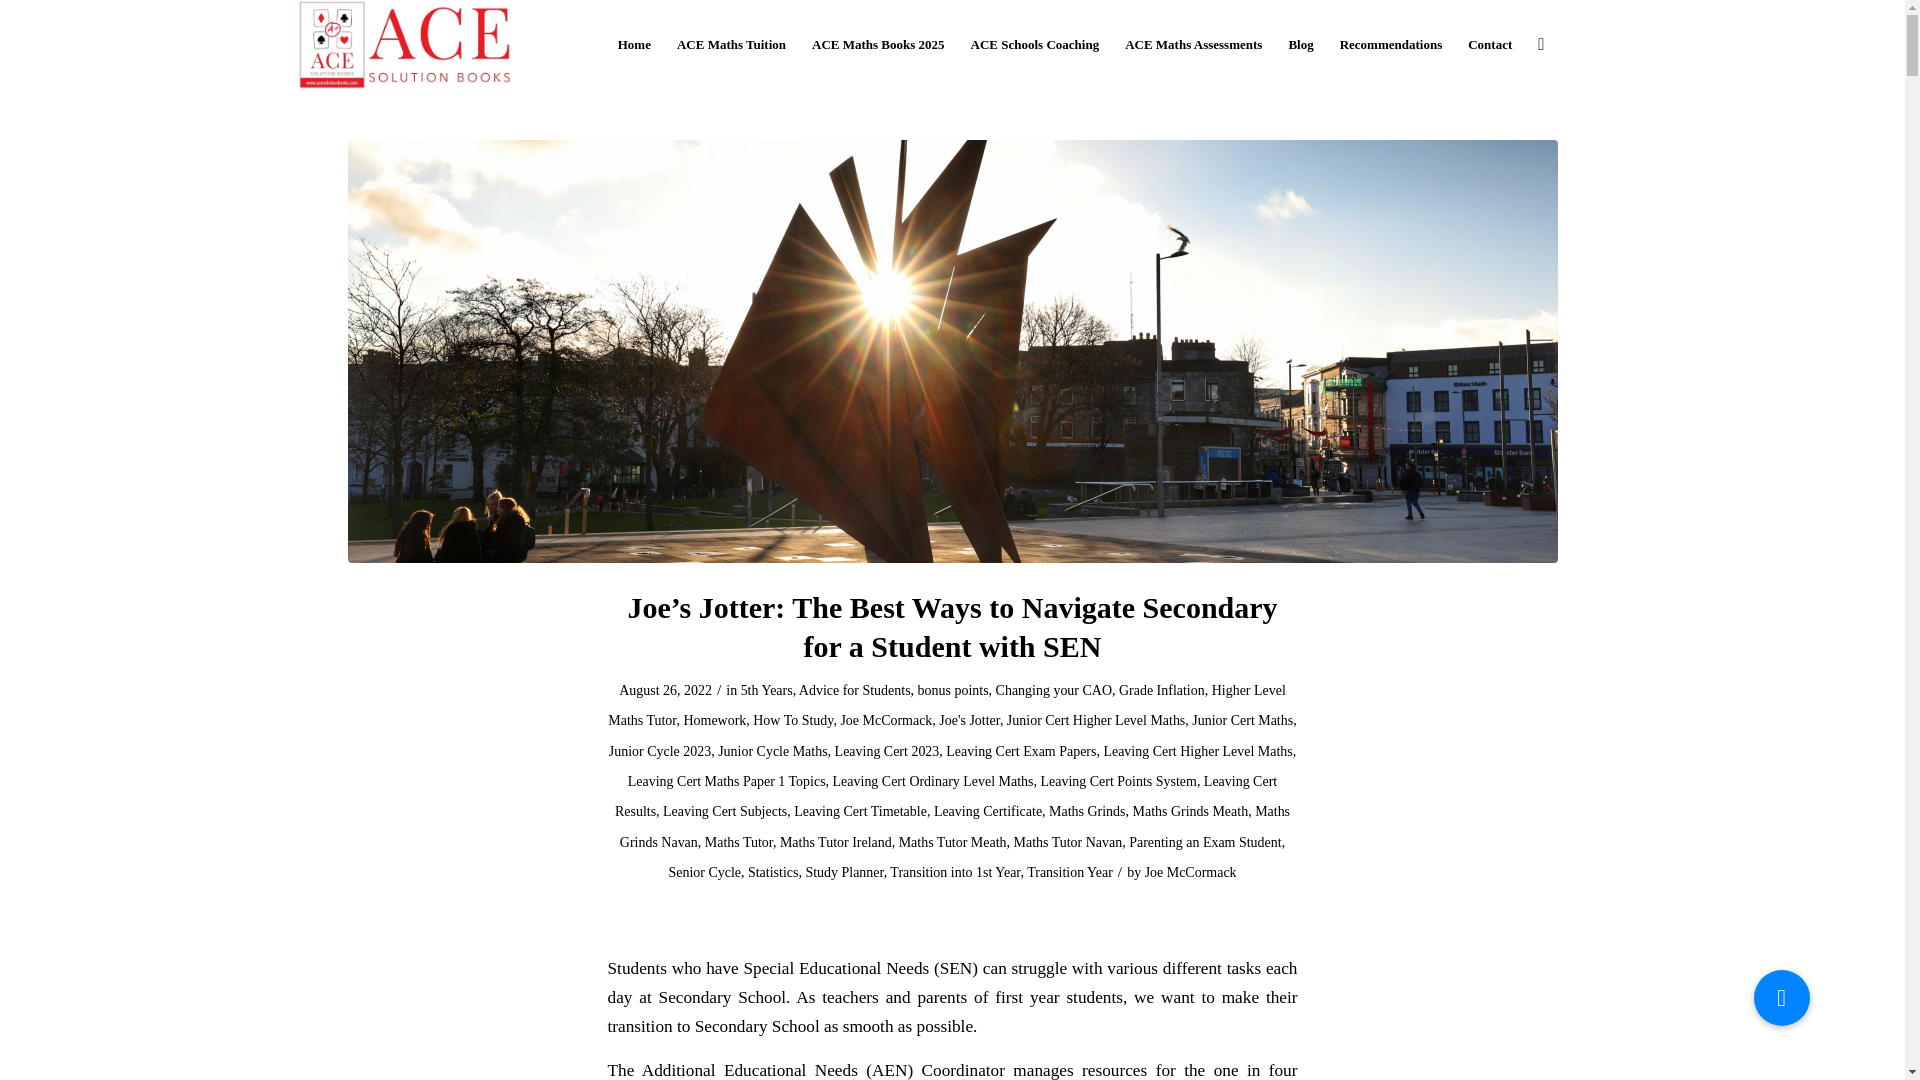  Describe the element at coordinates (1036, 44) in the screenshot. I see `ACE Schools Coaching` at that location.